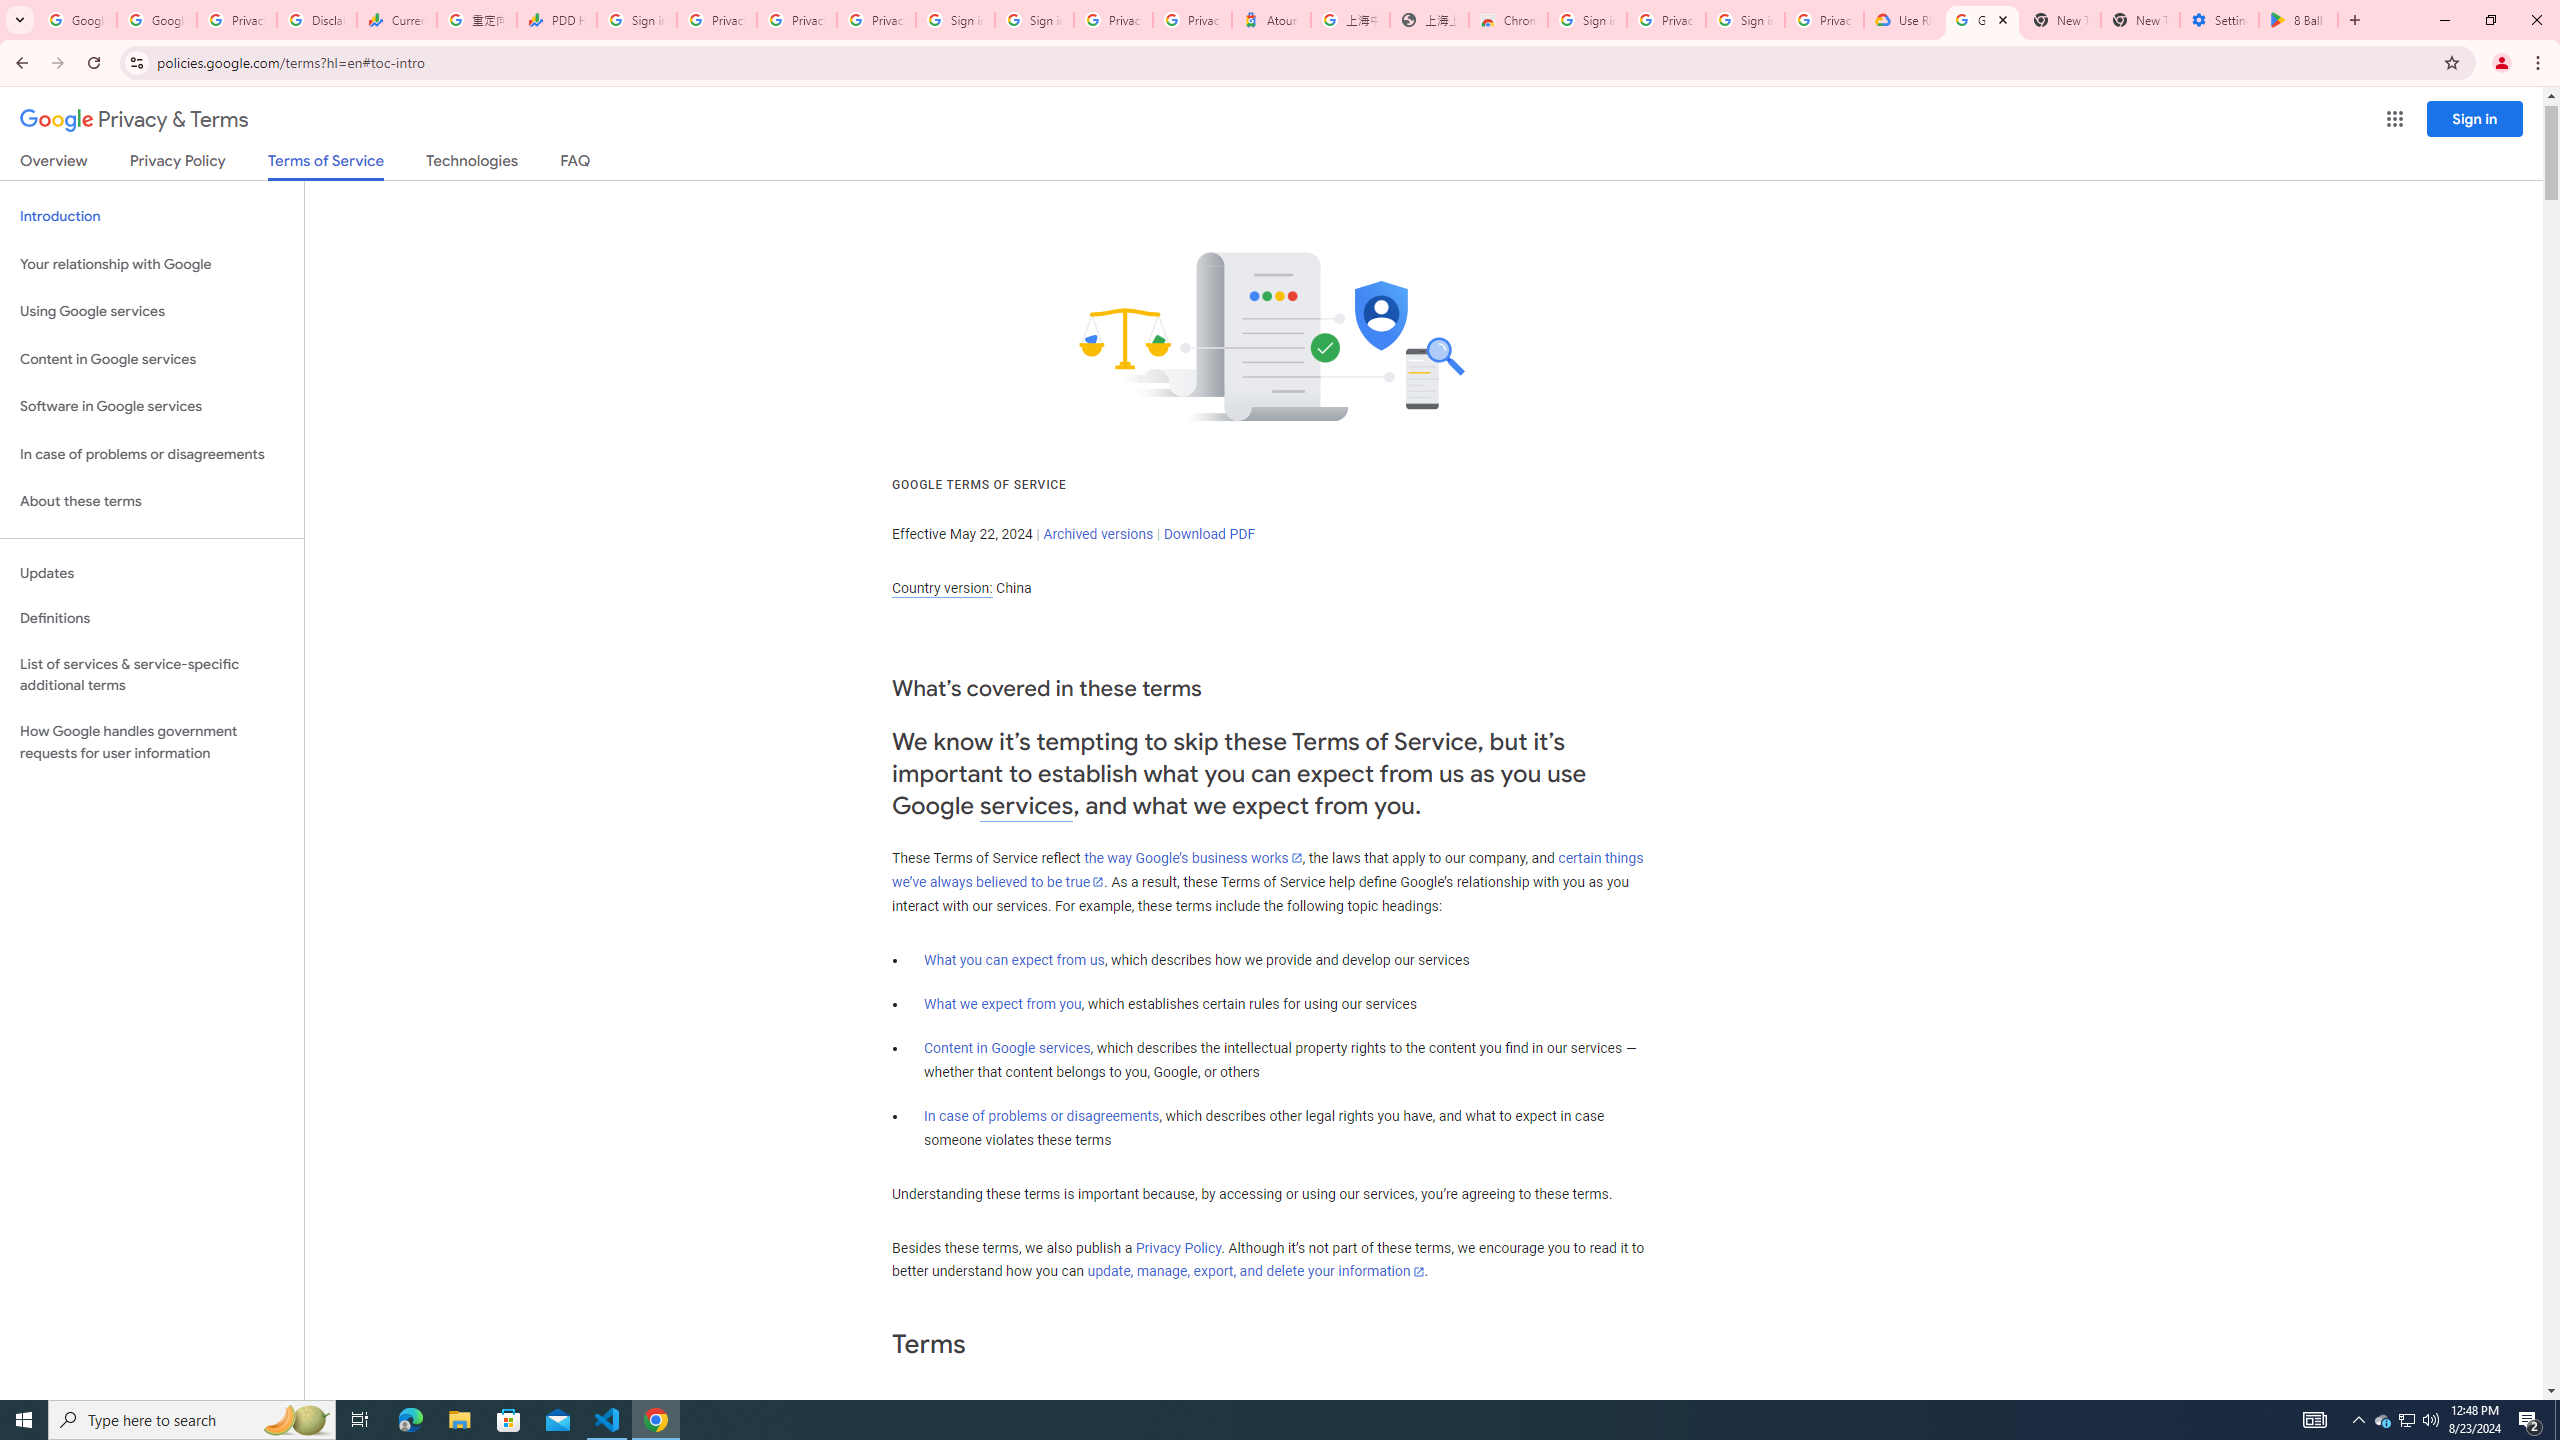 This screenshot has height=1440, width=2560. What do you see at coordinates (942, 588) in the screenshot?
I see `Country version:` at bounding box center [942, 588].